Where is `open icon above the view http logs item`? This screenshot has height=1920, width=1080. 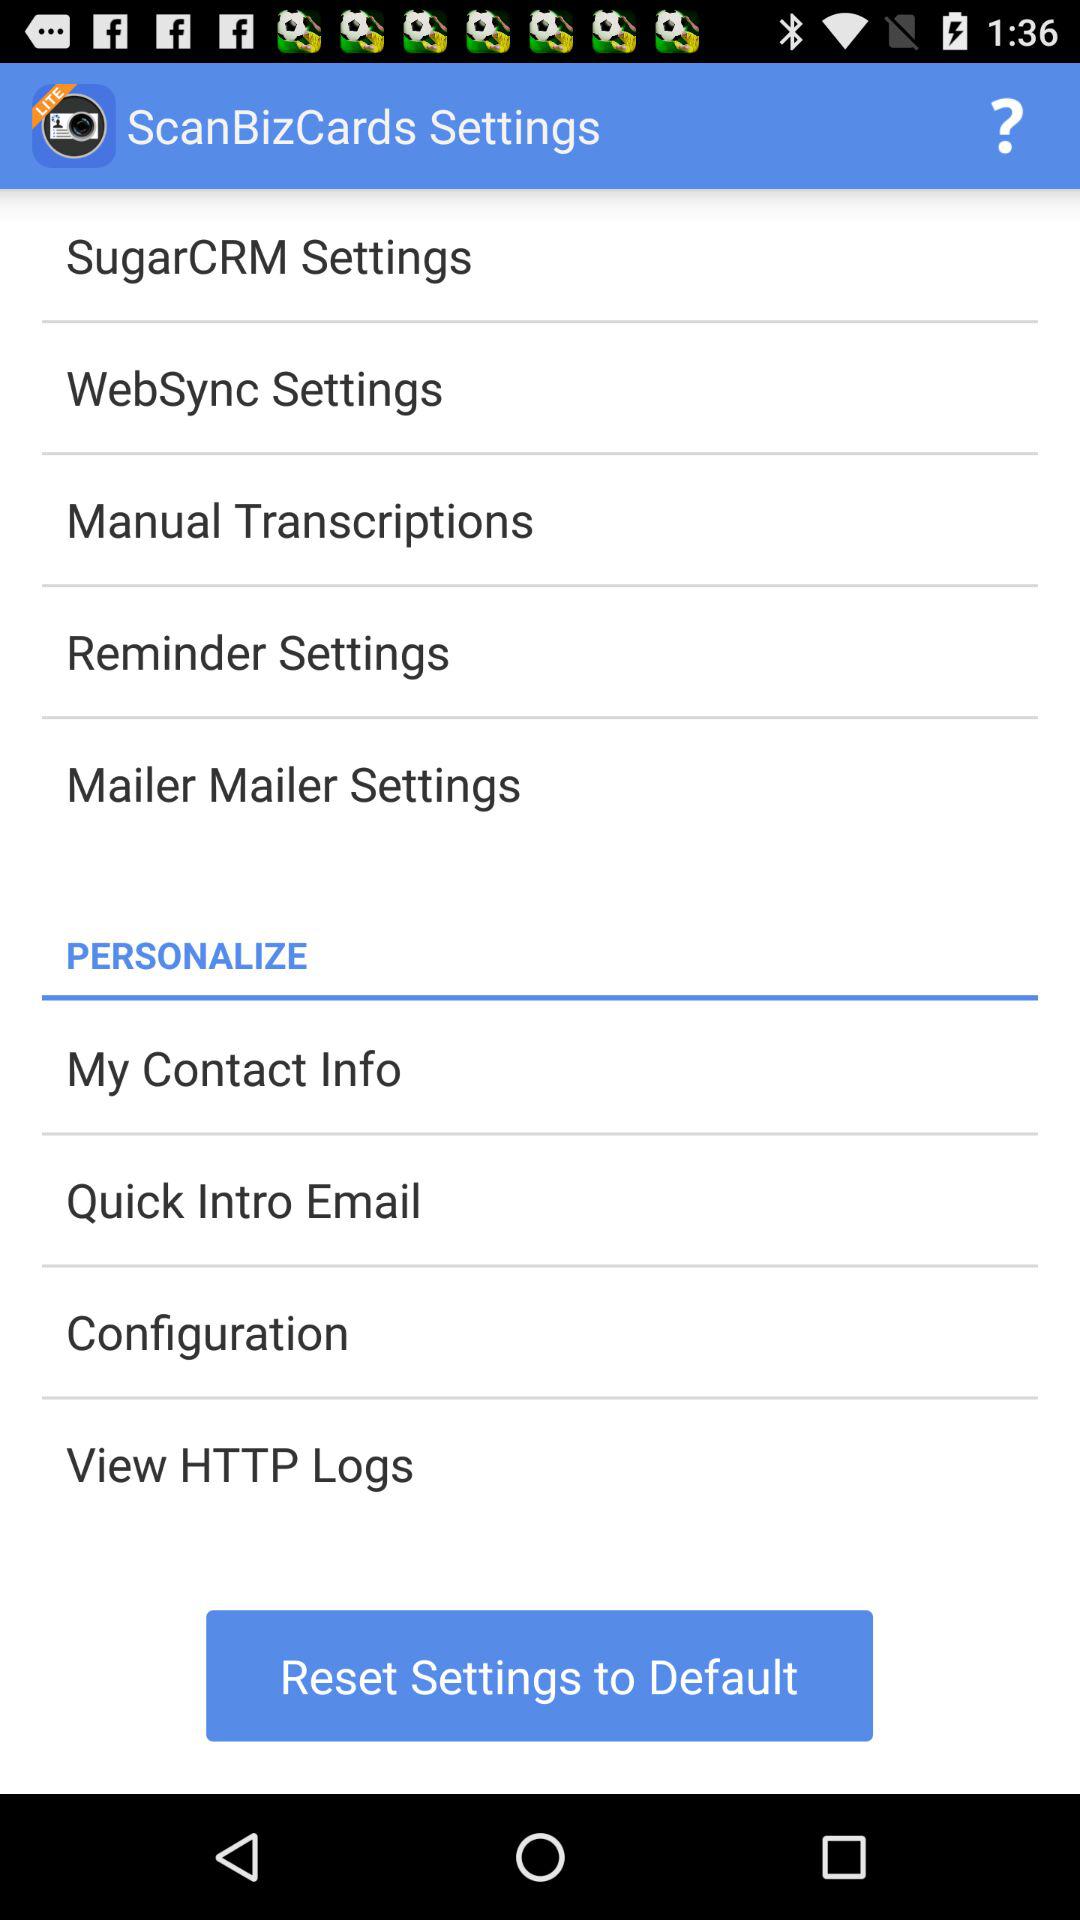
open icon above the view http logs item is located at coordinates (552, 1331).